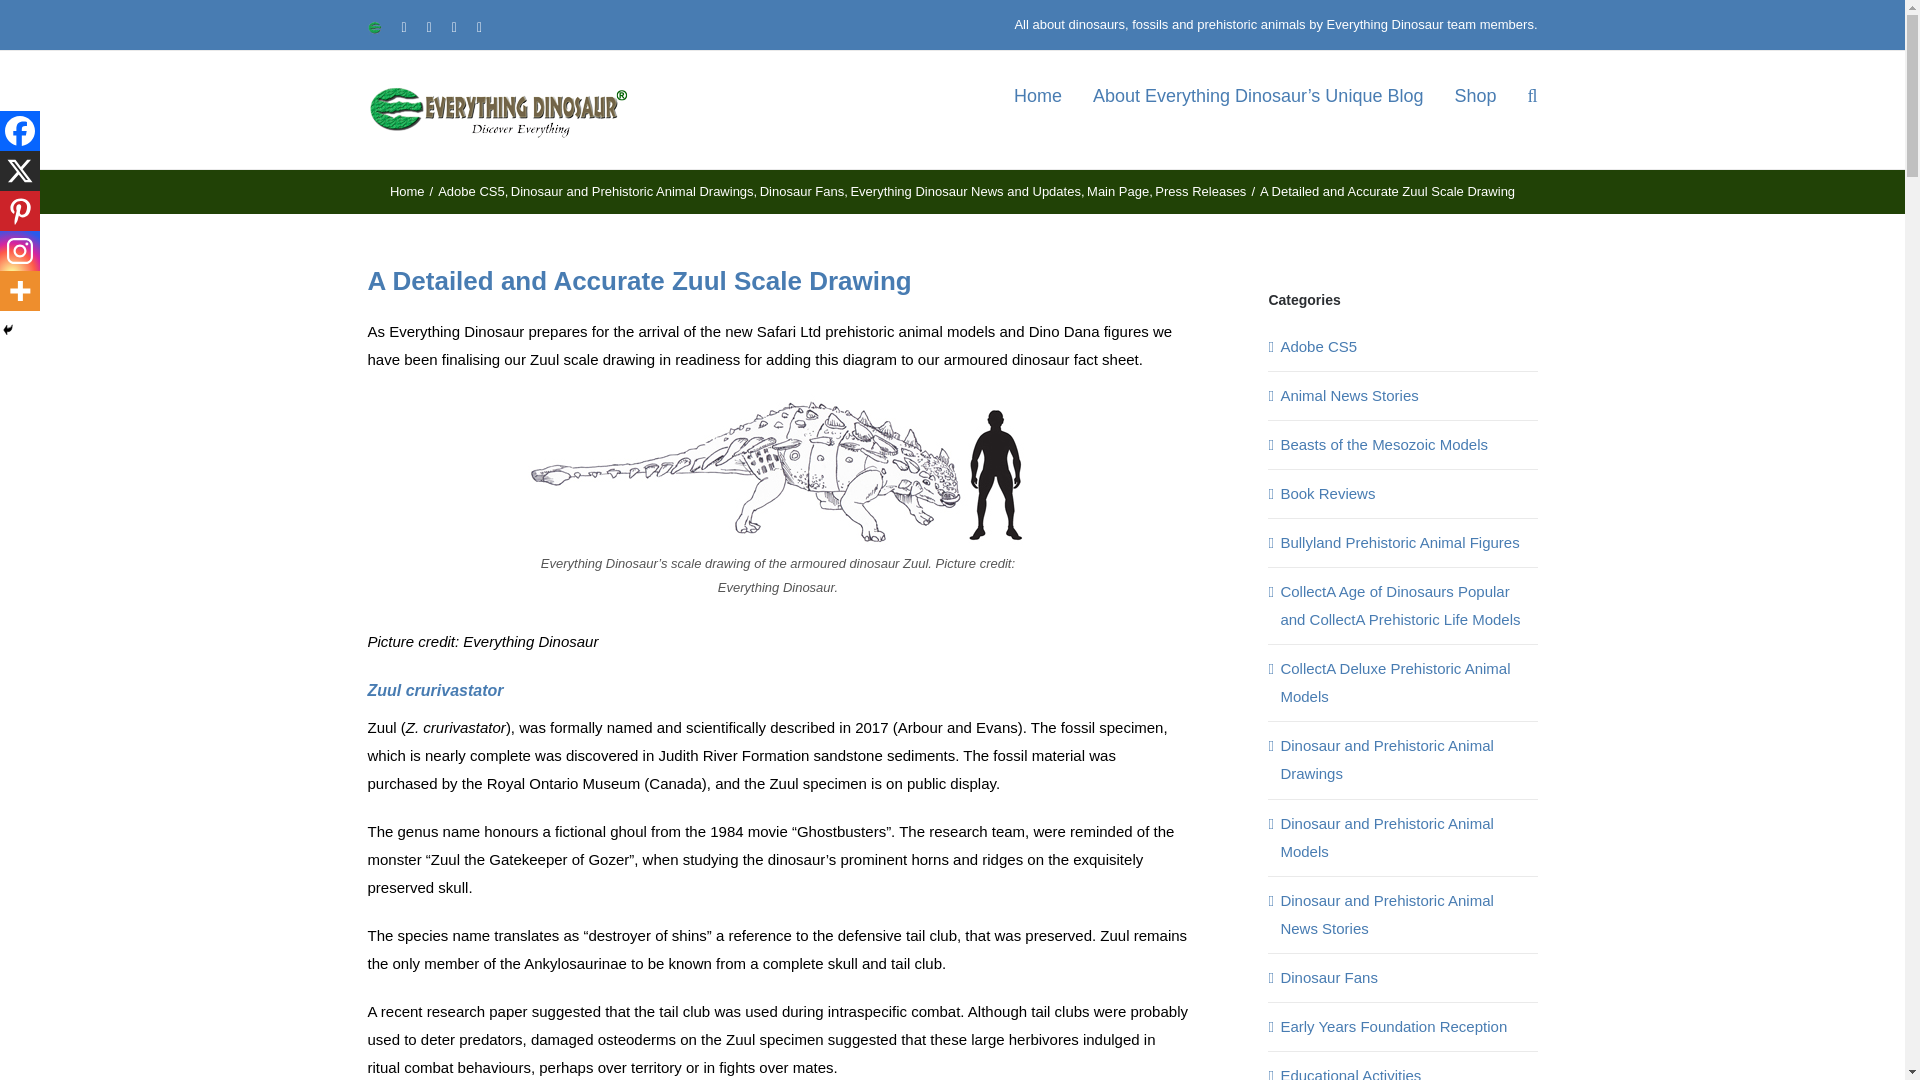  What do you see at coordinates (1200, 190) in the screenshot?
I see `Press Releases` at bounding box center [1200, 190].